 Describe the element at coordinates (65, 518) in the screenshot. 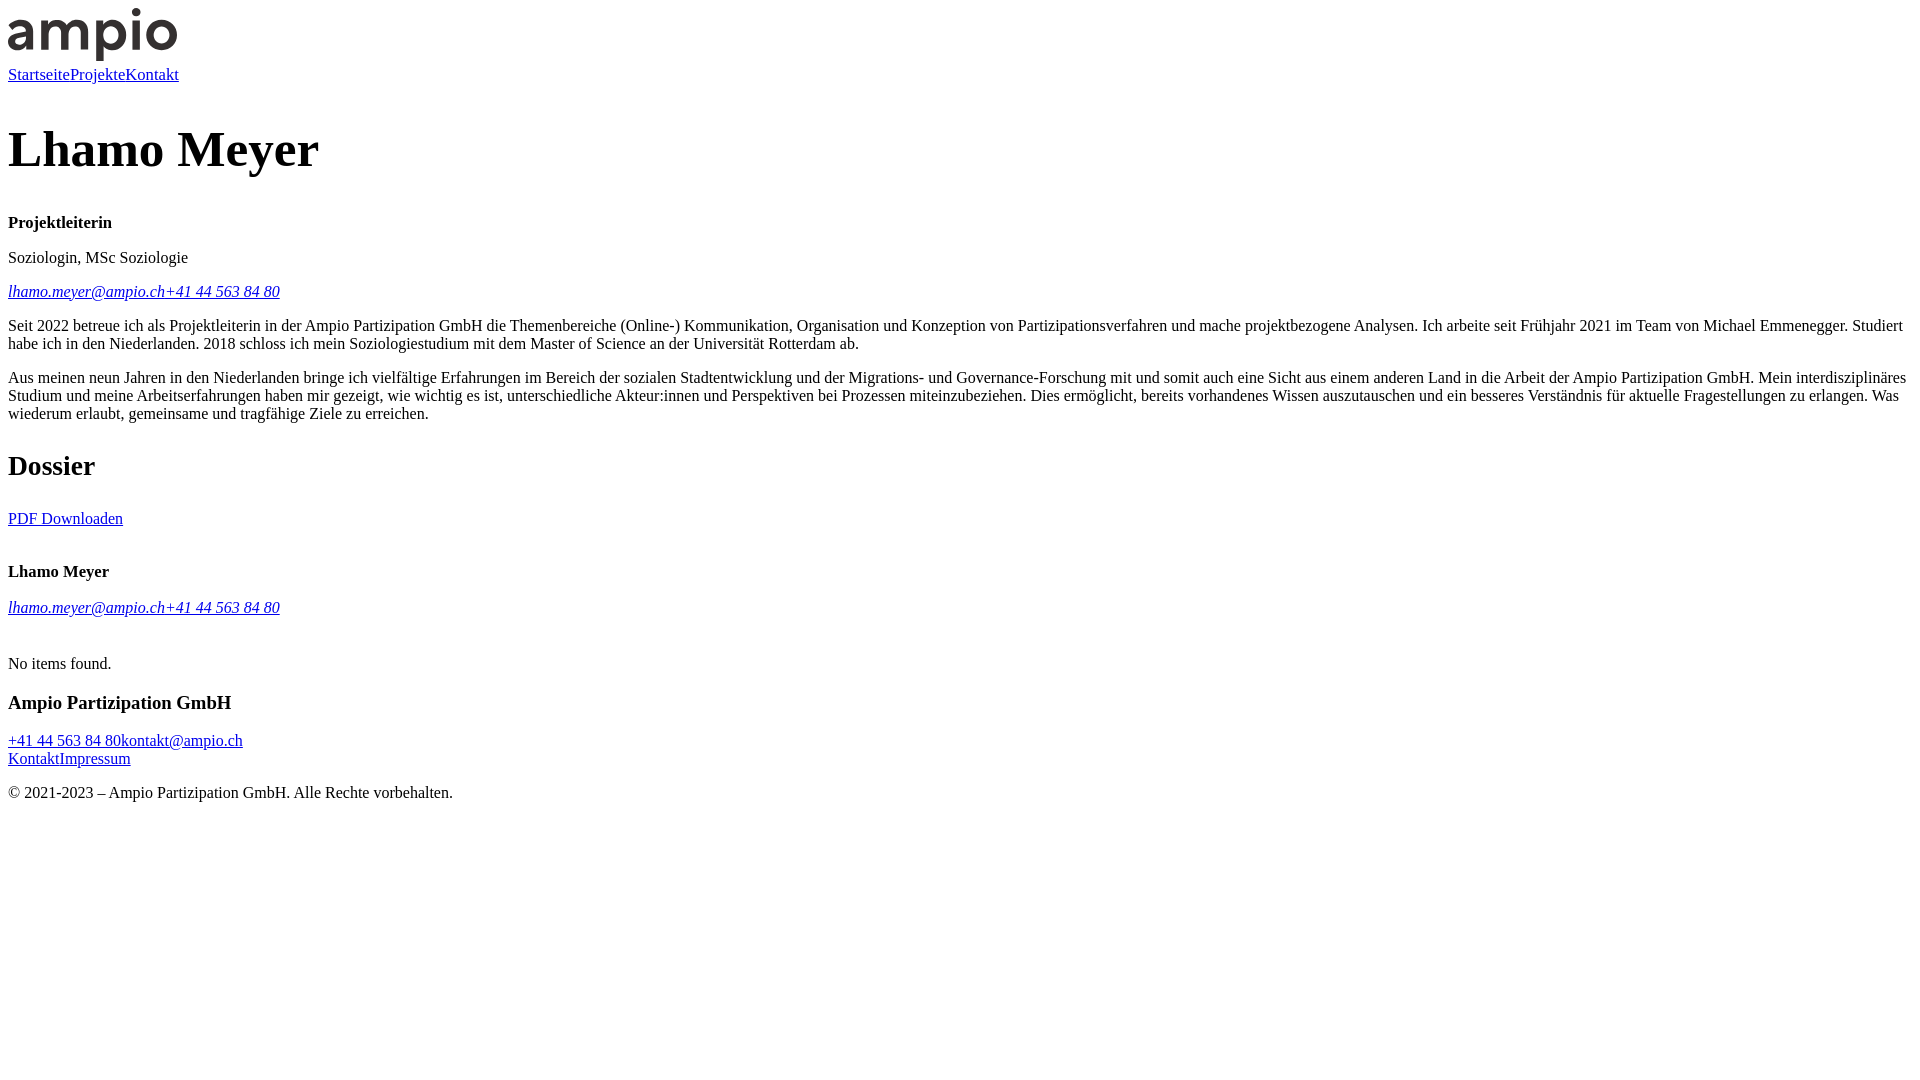

I see `PDF Downloaden` at that location.